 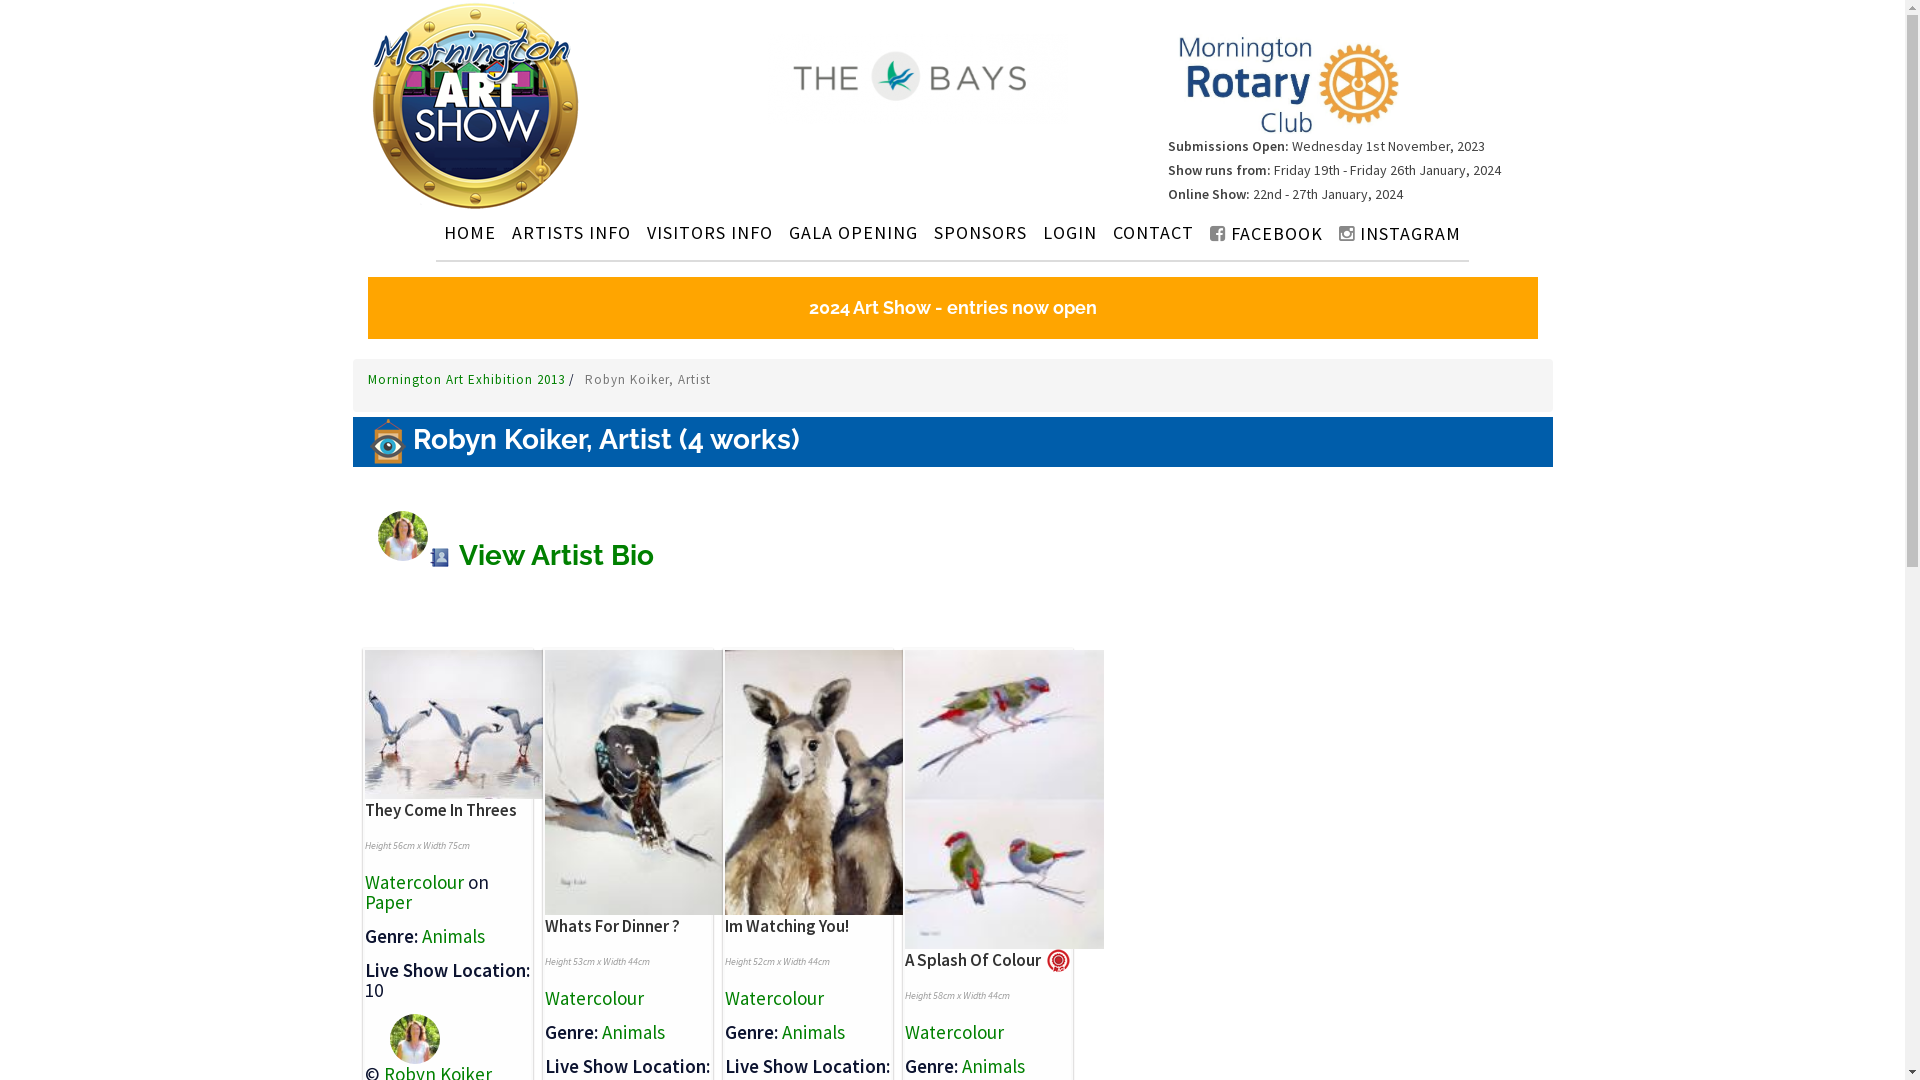 I want to click on HOME, so click(x=470, y=232).